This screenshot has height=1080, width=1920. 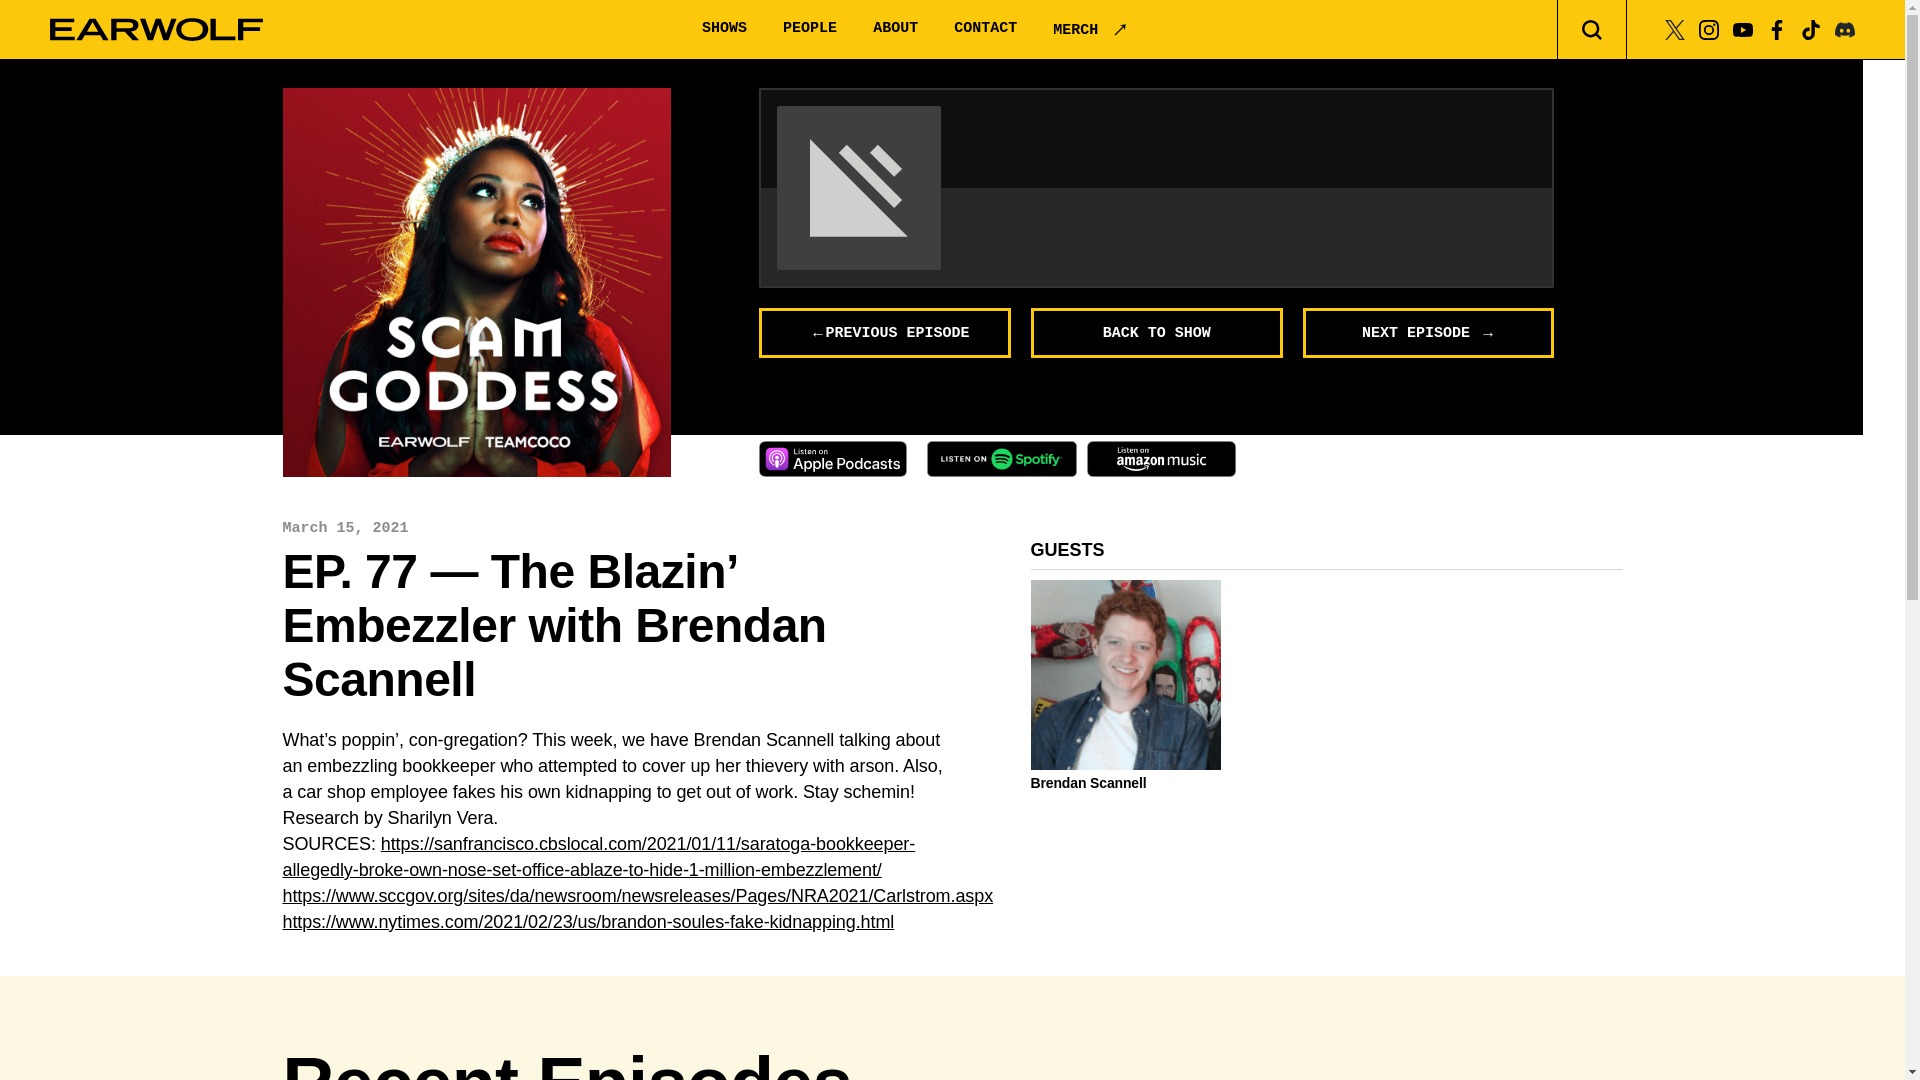 I want to click on CONTACT, so click(x=986, y=28).